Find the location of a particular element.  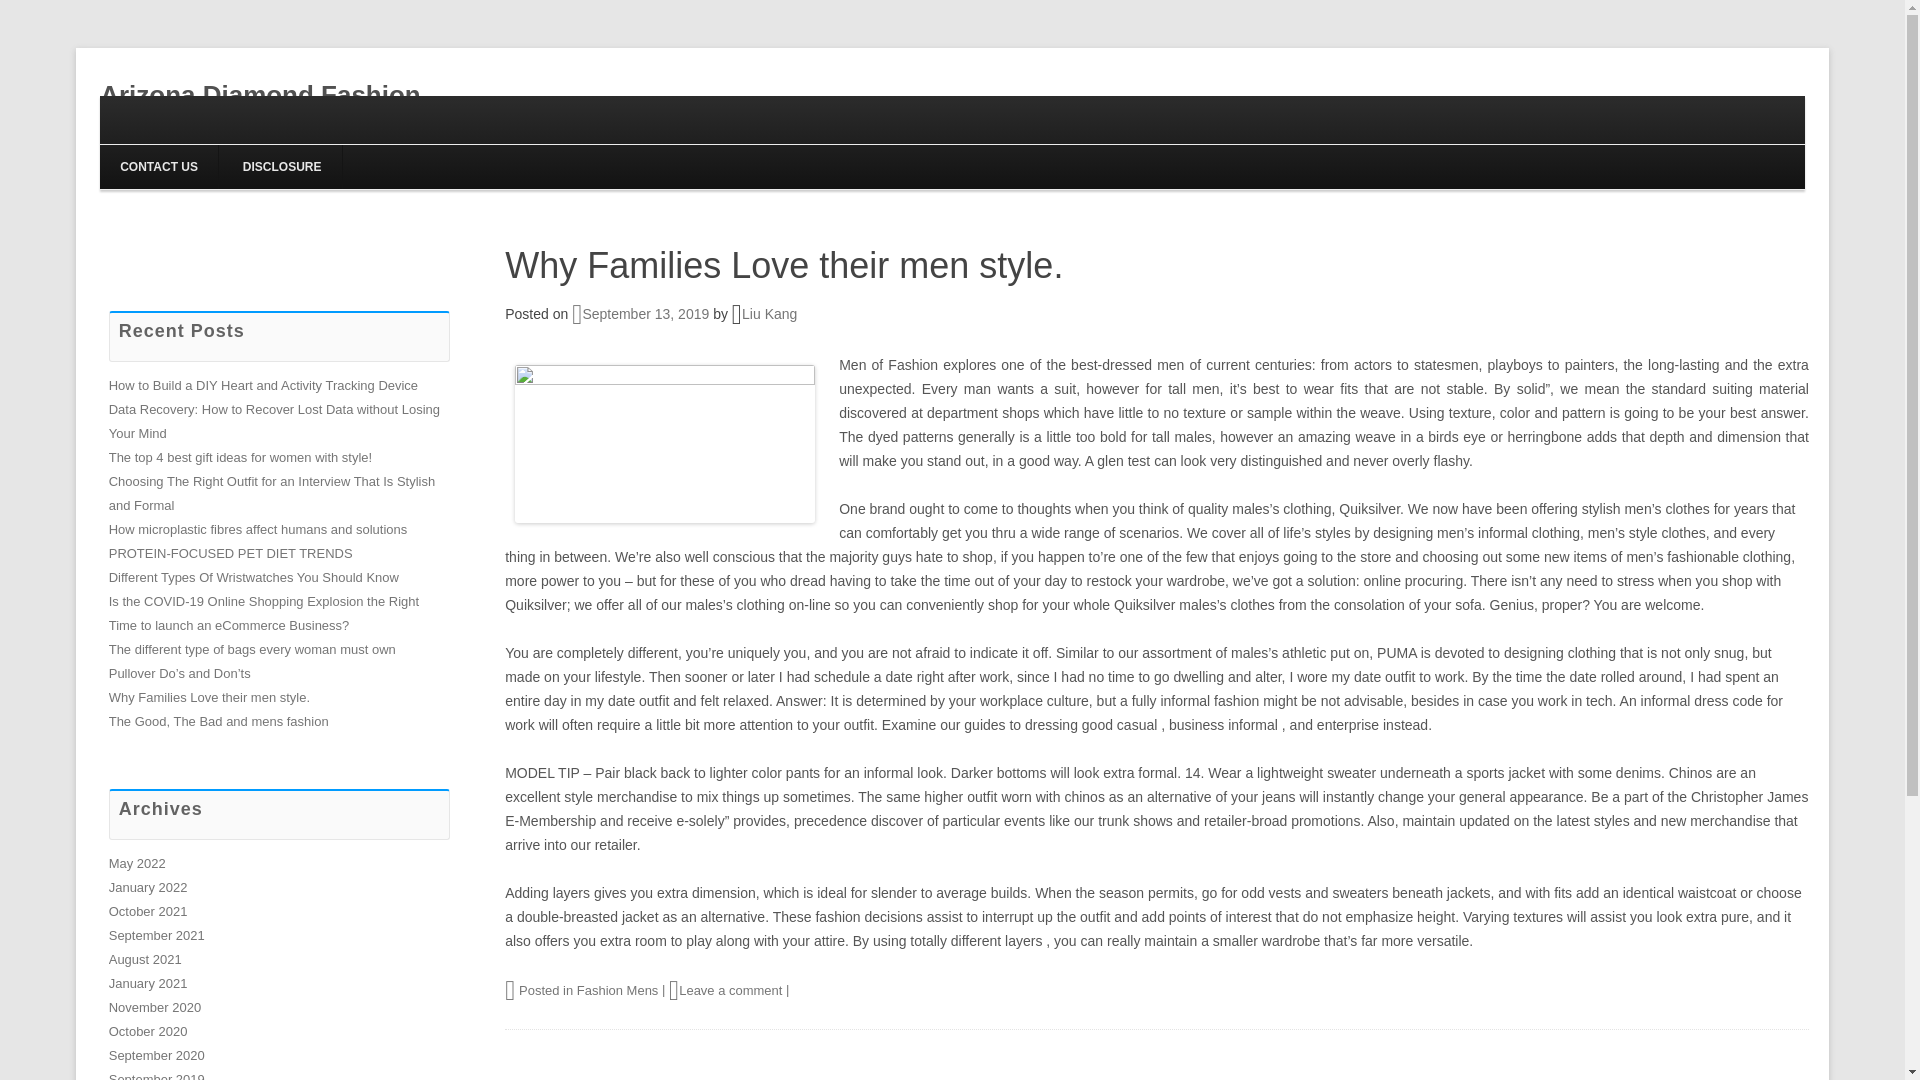

Why Families Love their men style. is located at coordinates (209, 698).